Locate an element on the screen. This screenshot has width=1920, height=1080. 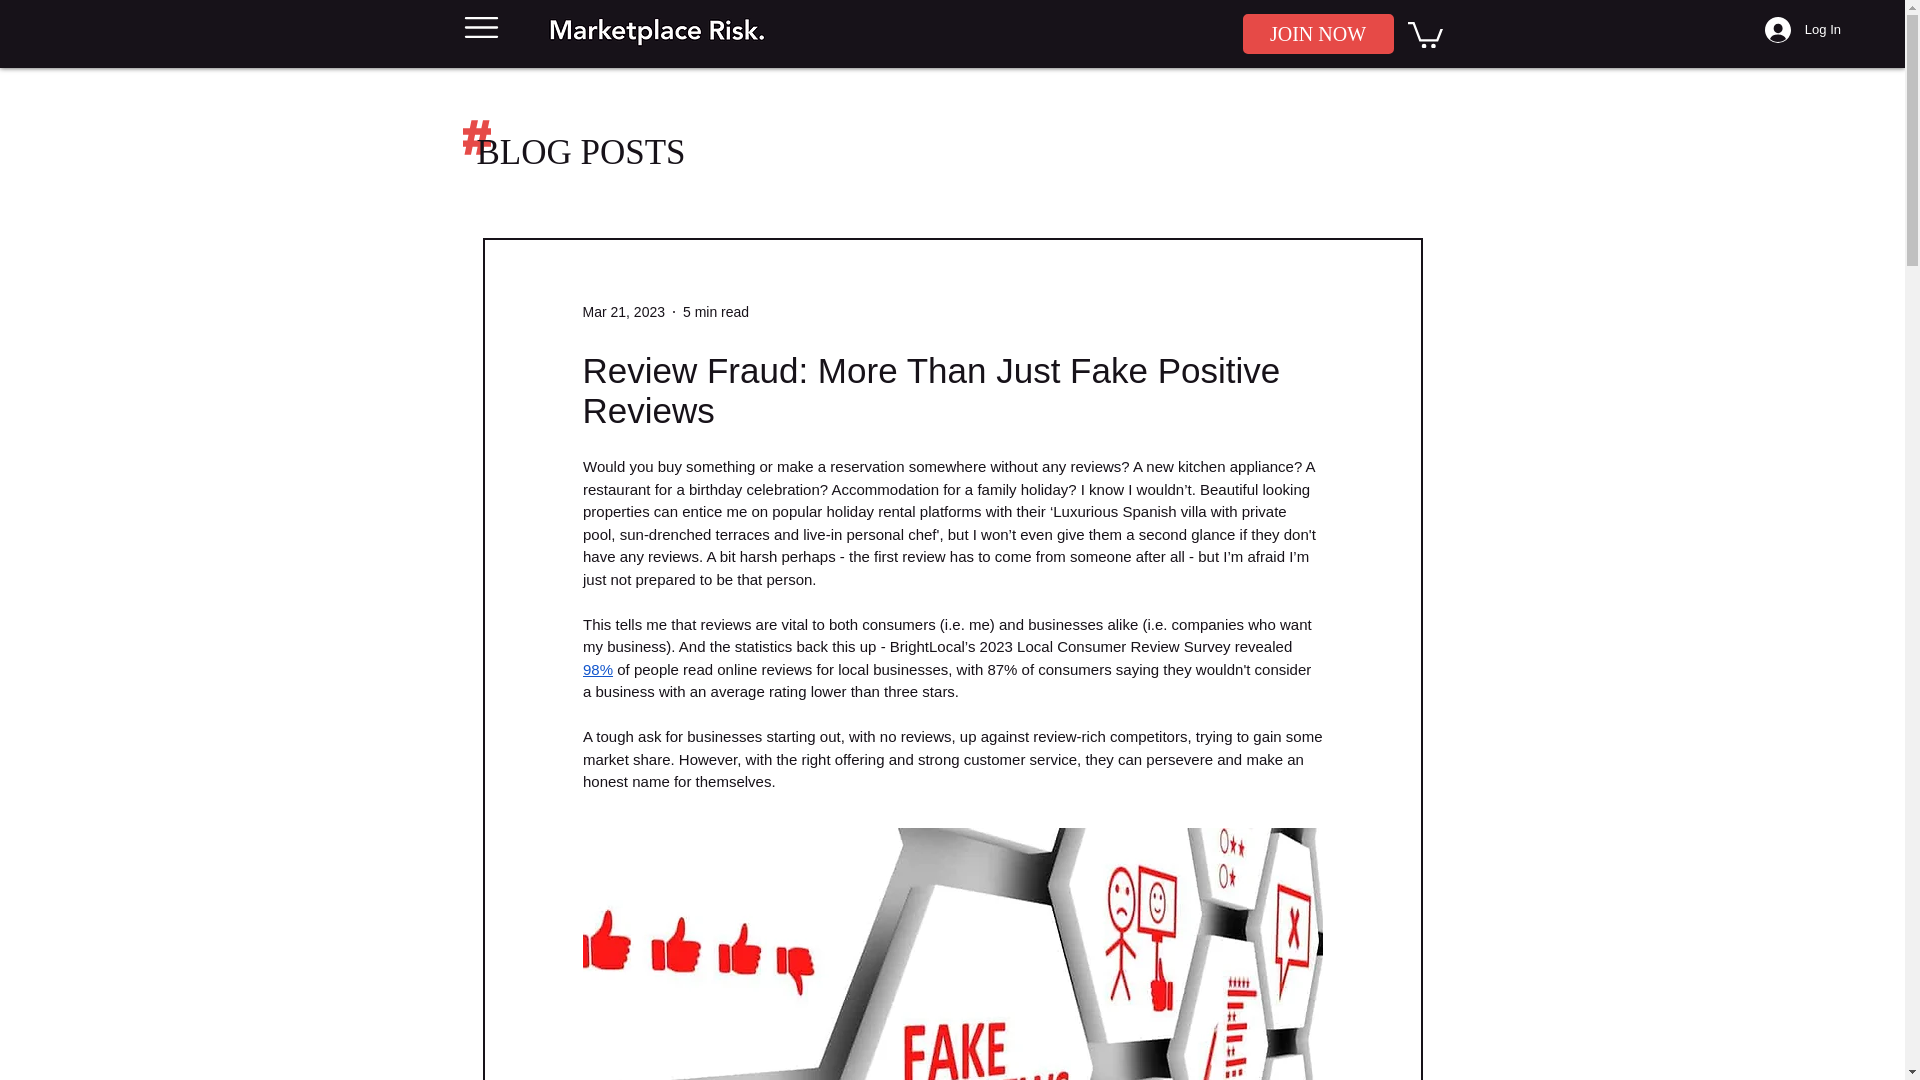
JOIN NOW is located at coordinates (1318, 34).